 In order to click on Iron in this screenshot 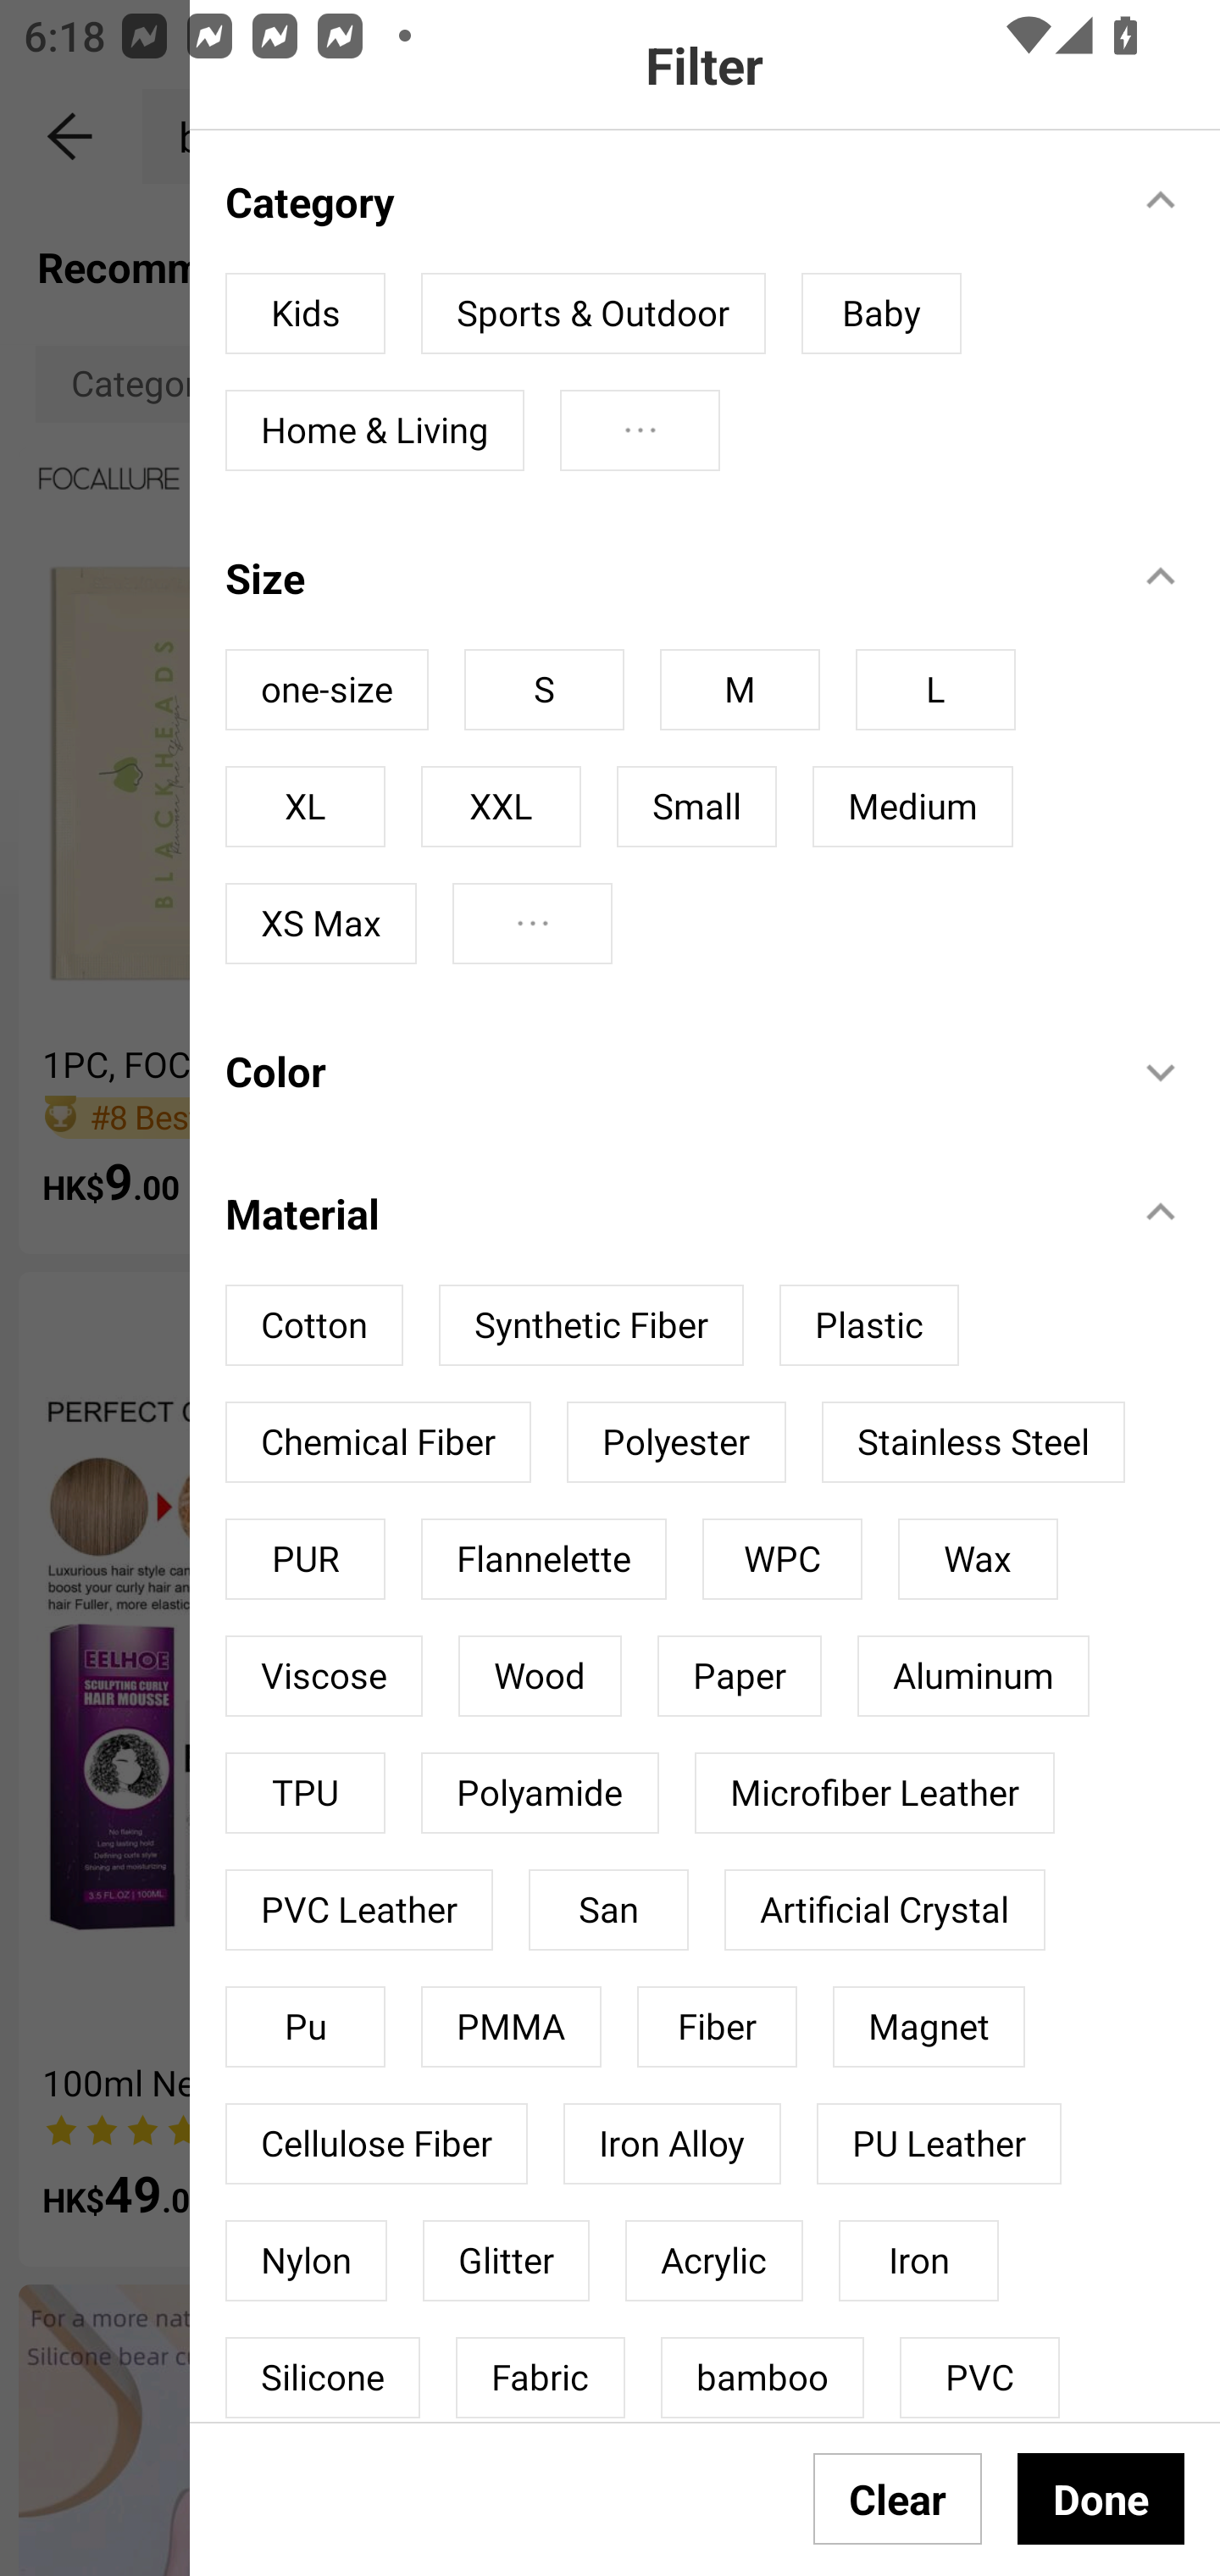, I will do `click(918, 2260)`.